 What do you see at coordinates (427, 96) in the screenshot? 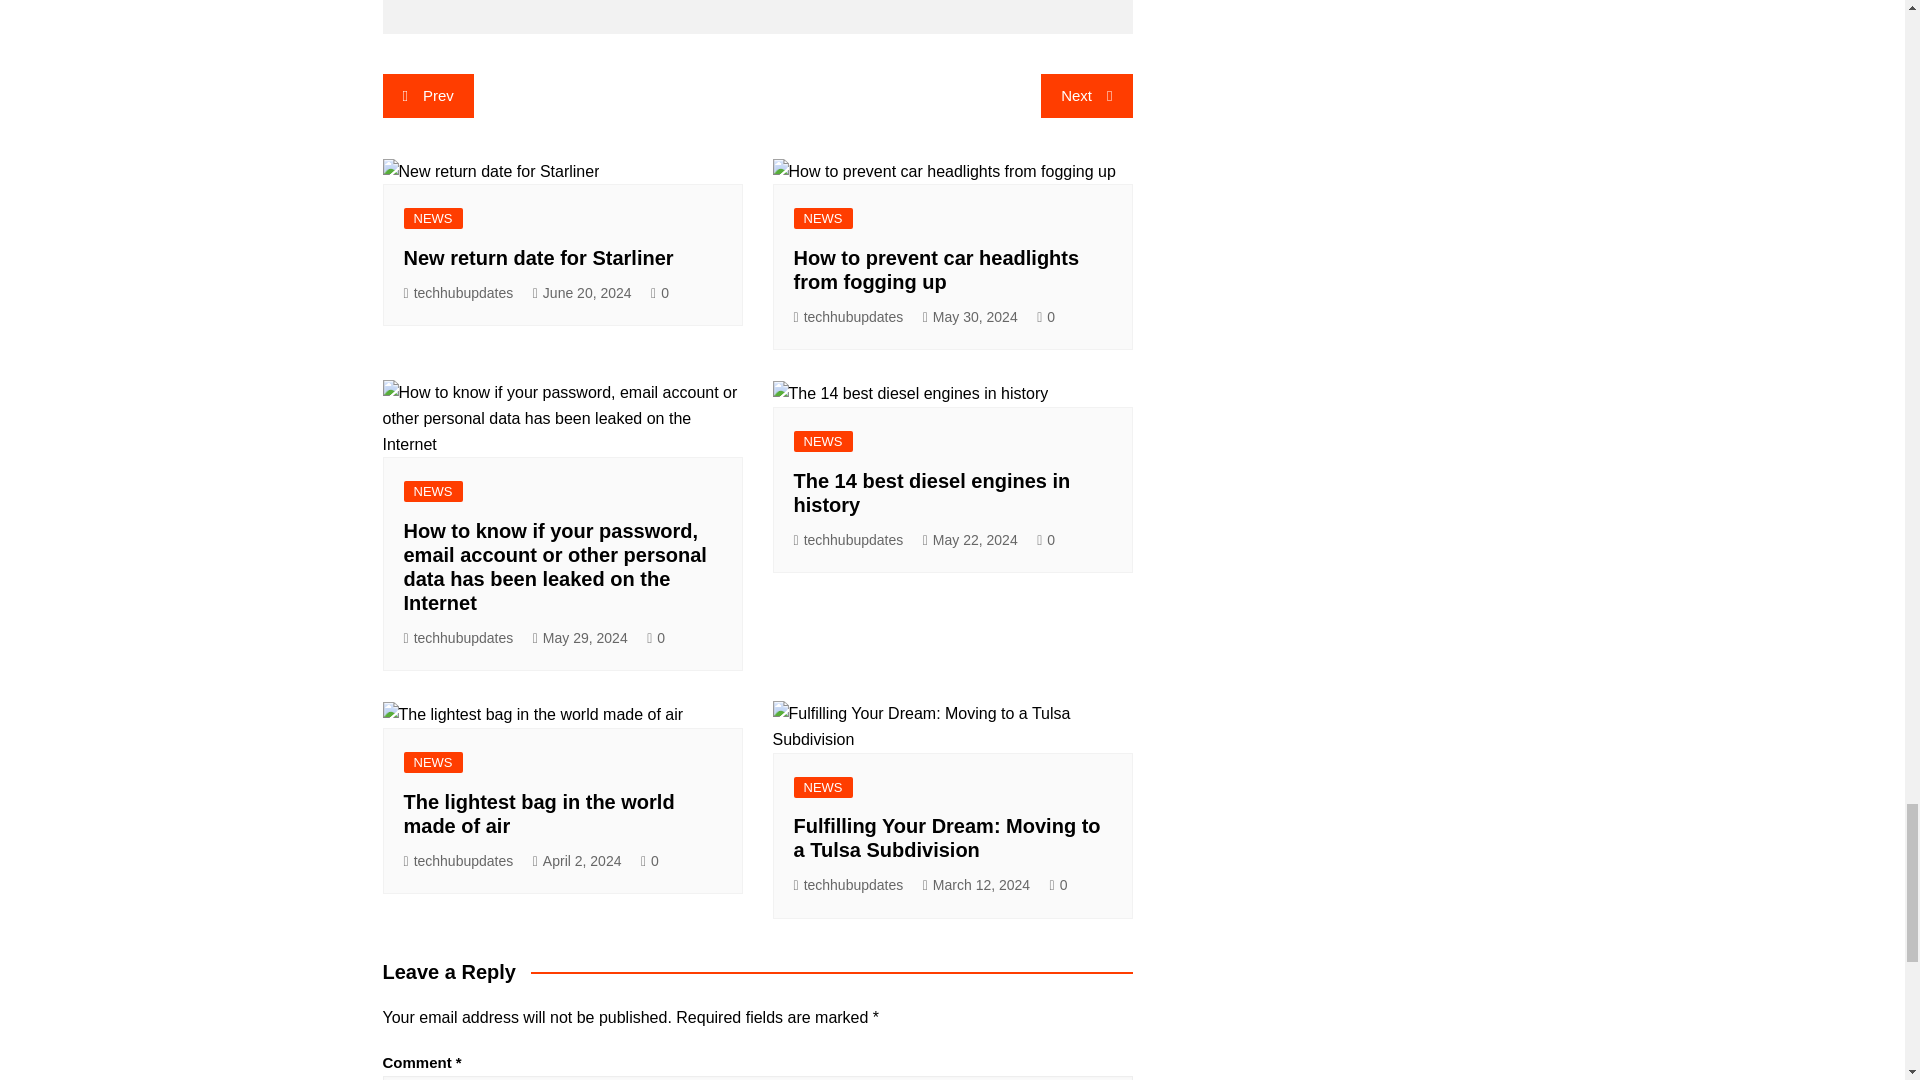
I see `Prev` at bounding box center [427, 96].